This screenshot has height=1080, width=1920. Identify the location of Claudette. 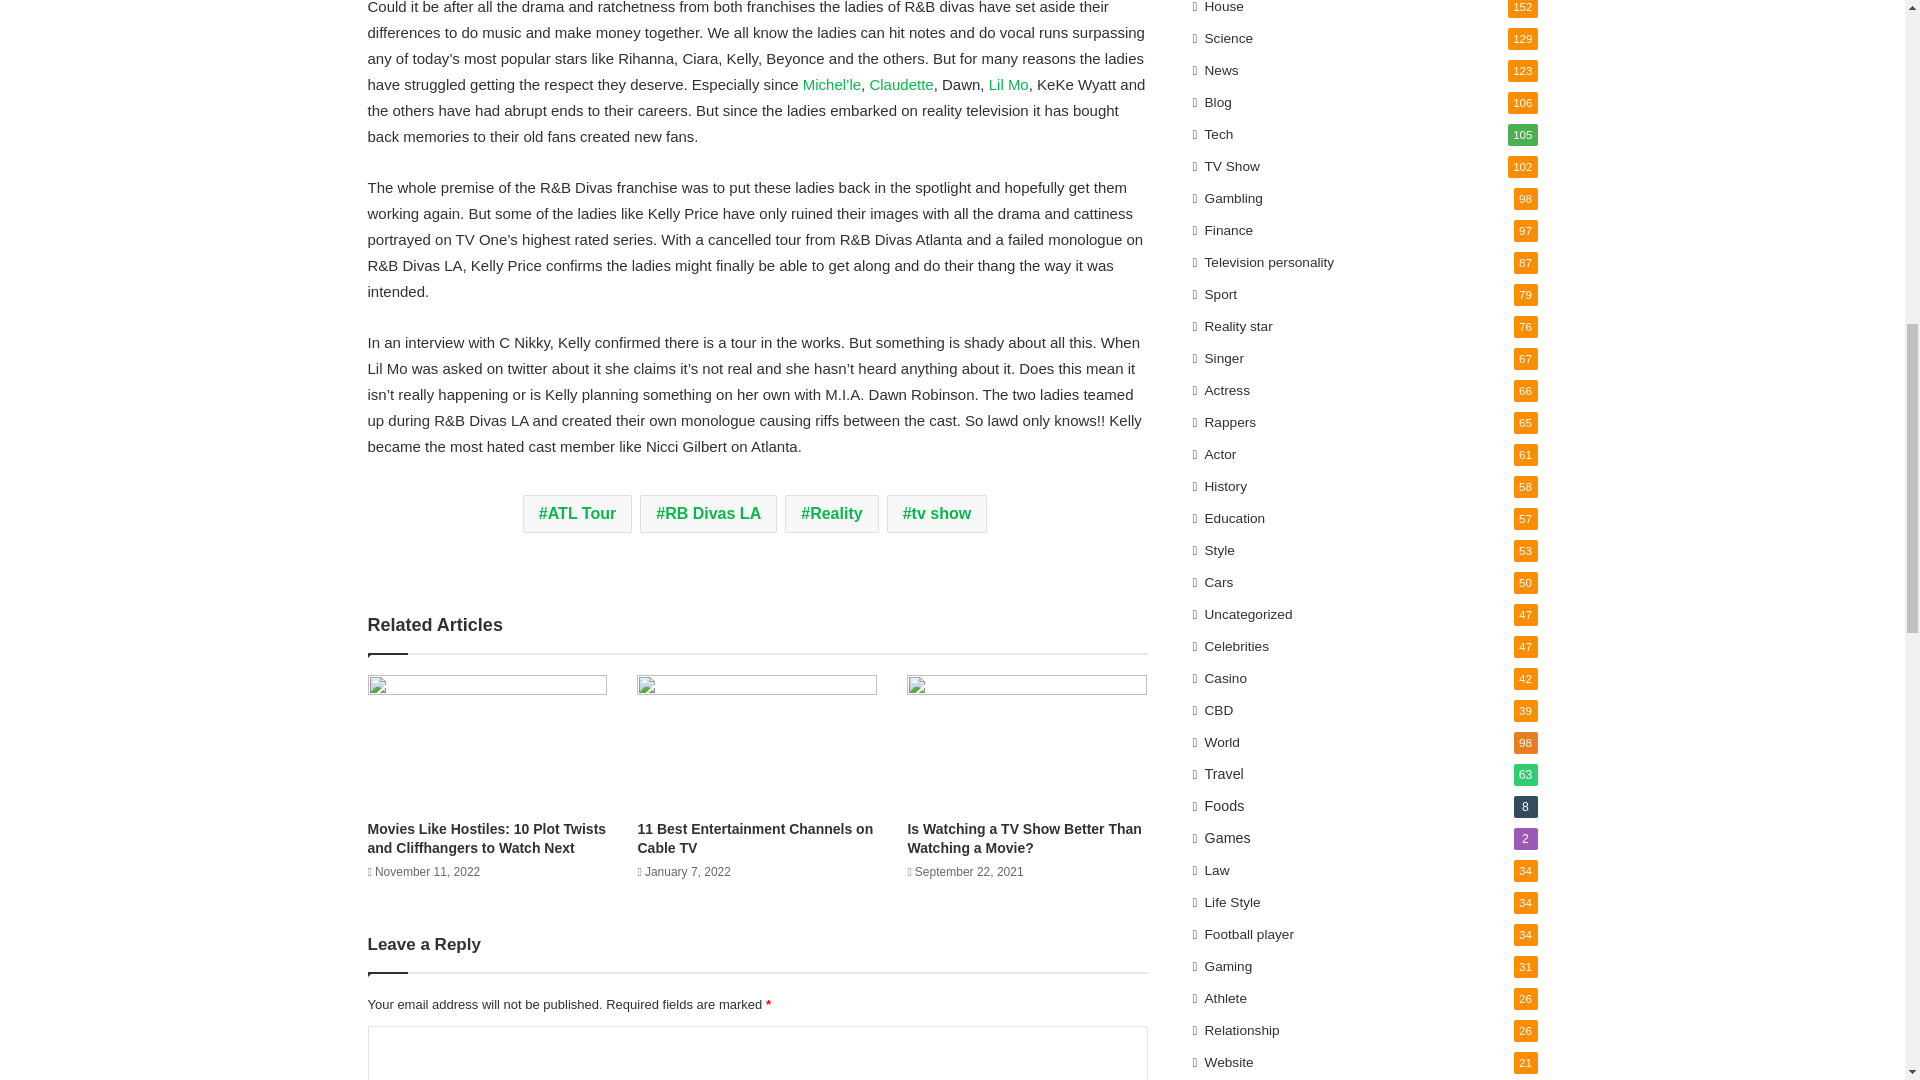
(901, 84).